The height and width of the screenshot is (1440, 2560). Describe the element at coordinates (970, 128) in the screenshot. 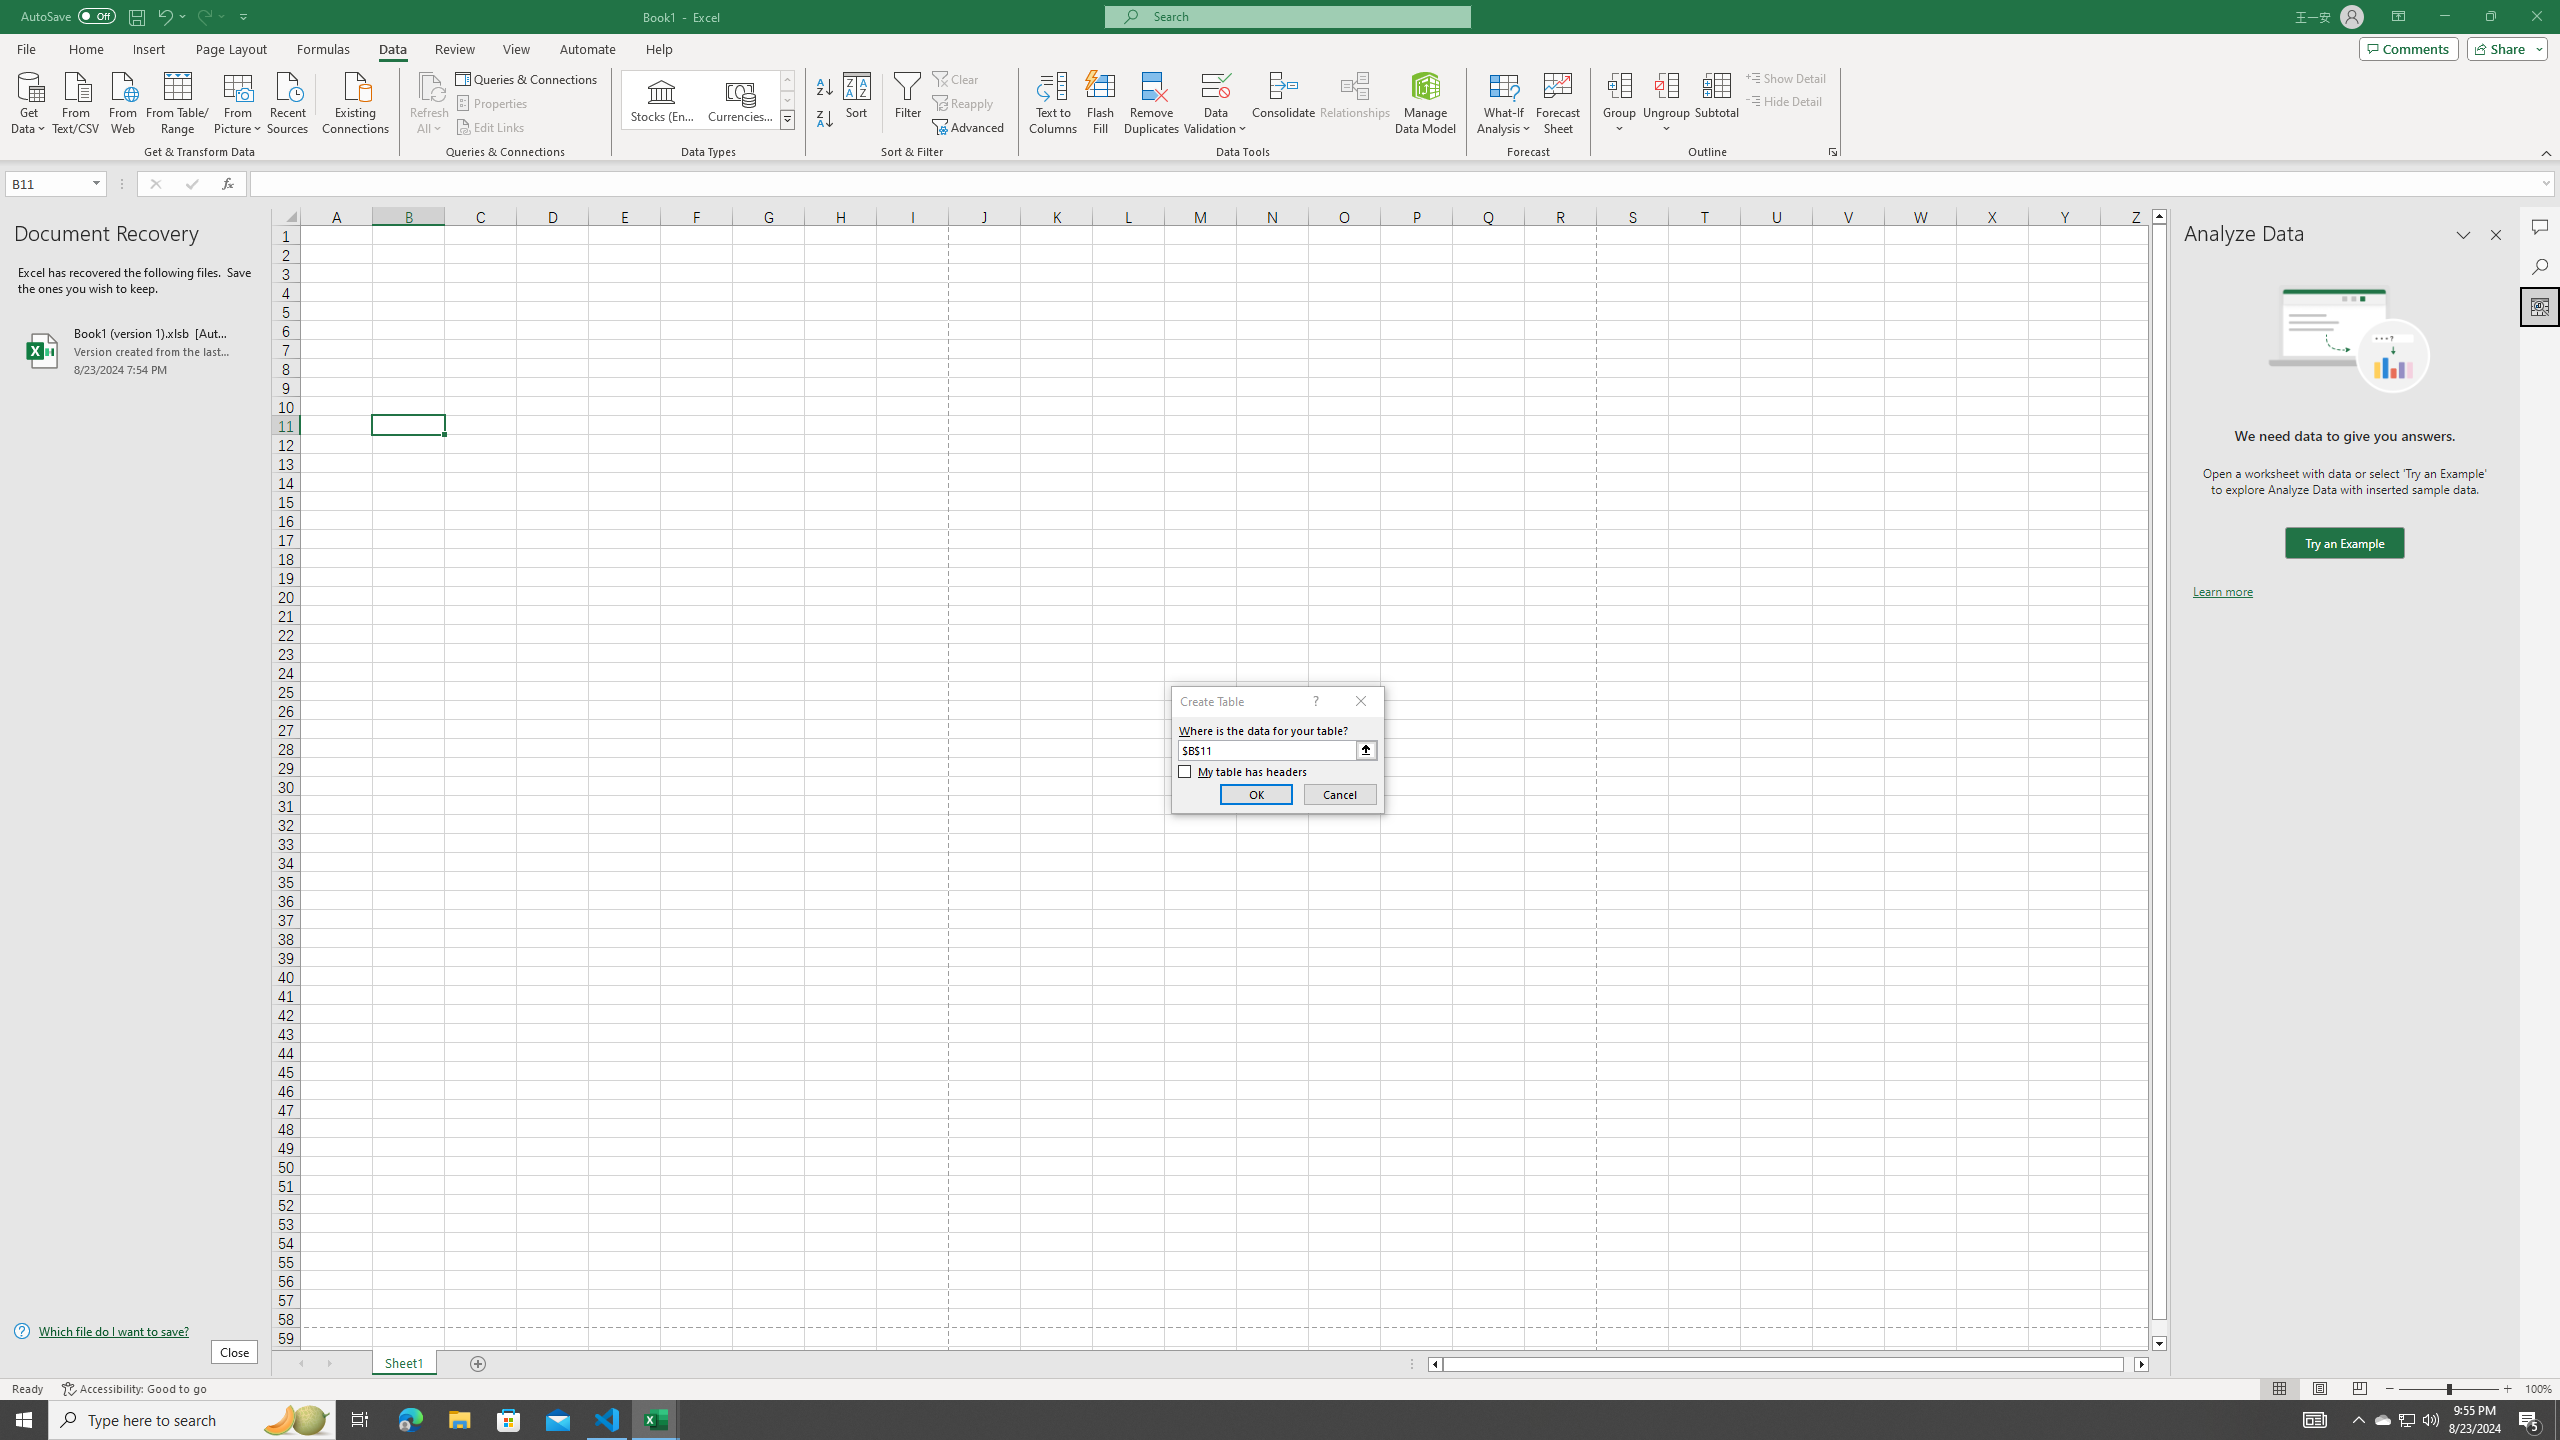

I see `Advanced...` at that location.